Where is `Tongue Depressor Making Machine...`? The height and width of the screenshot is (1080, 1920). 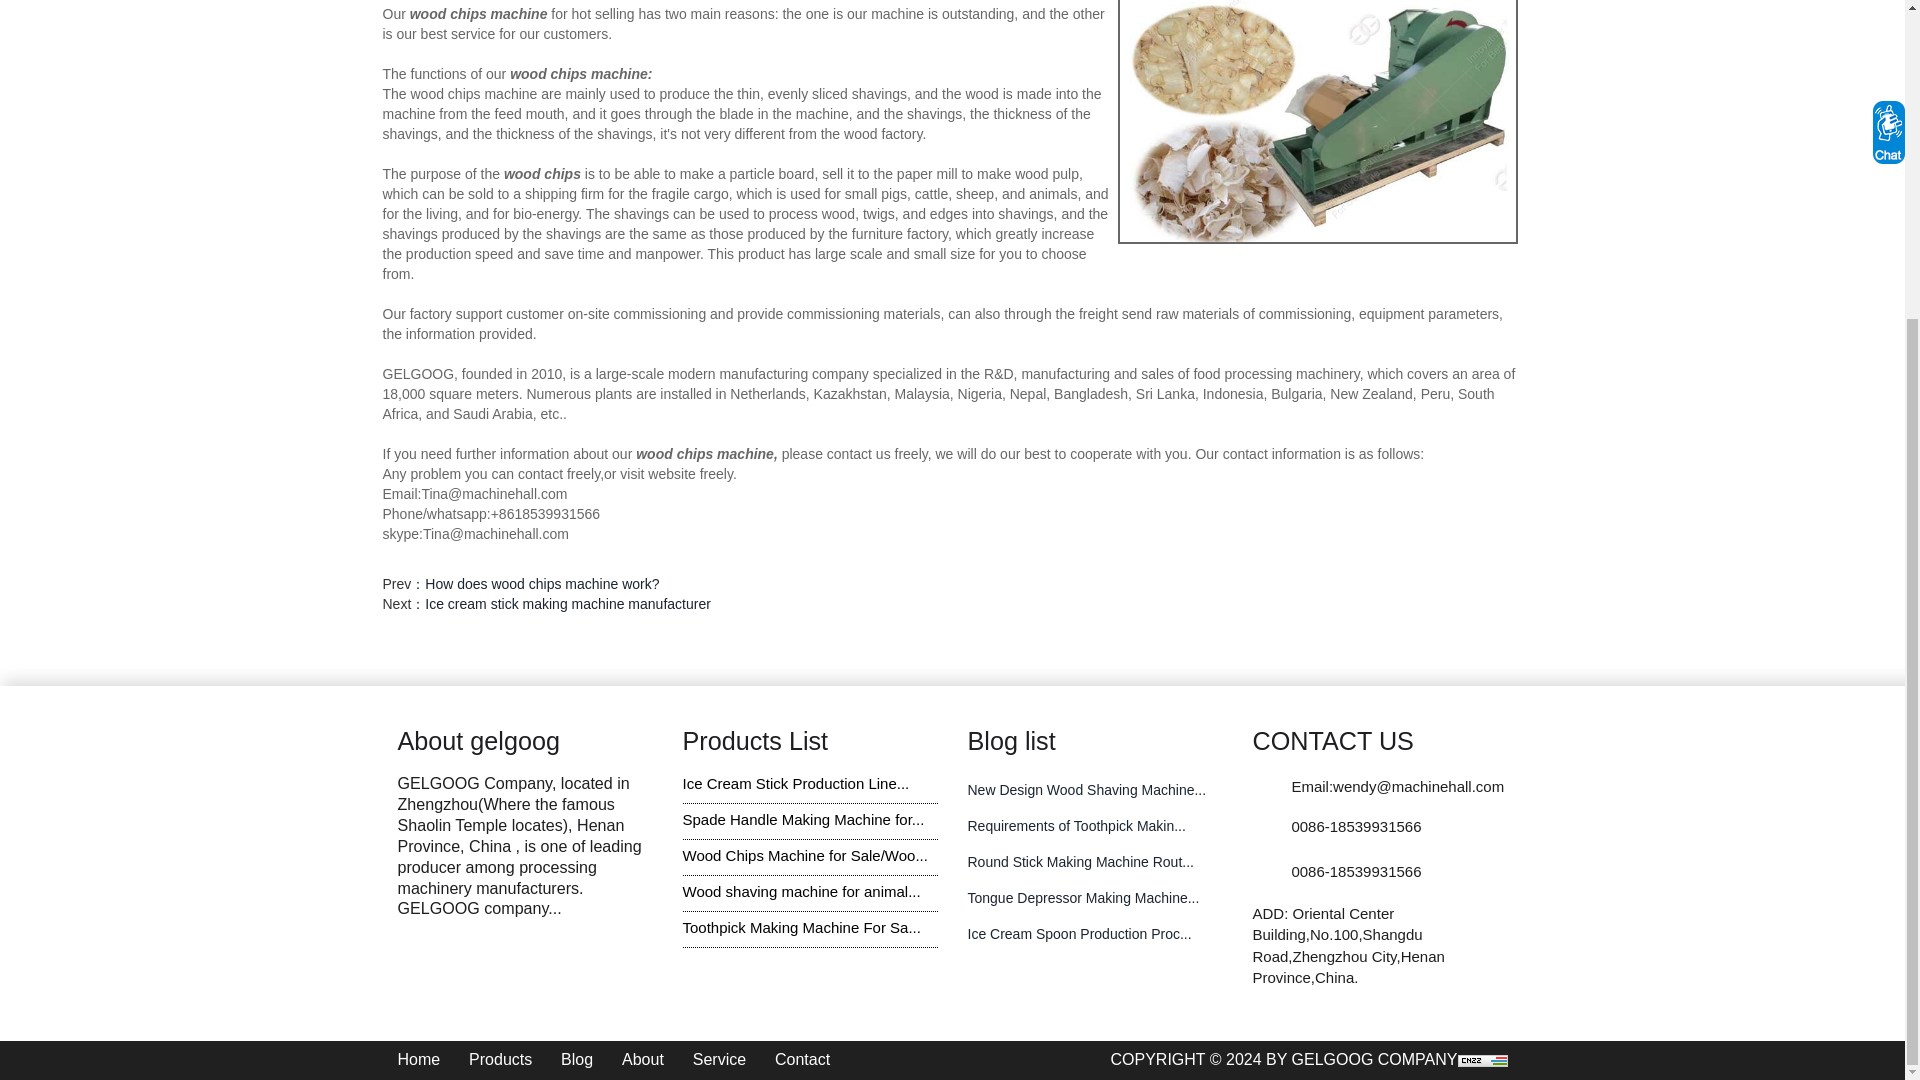
Tongue Depressor Making Machine... is located at coordinates (1084, 898).